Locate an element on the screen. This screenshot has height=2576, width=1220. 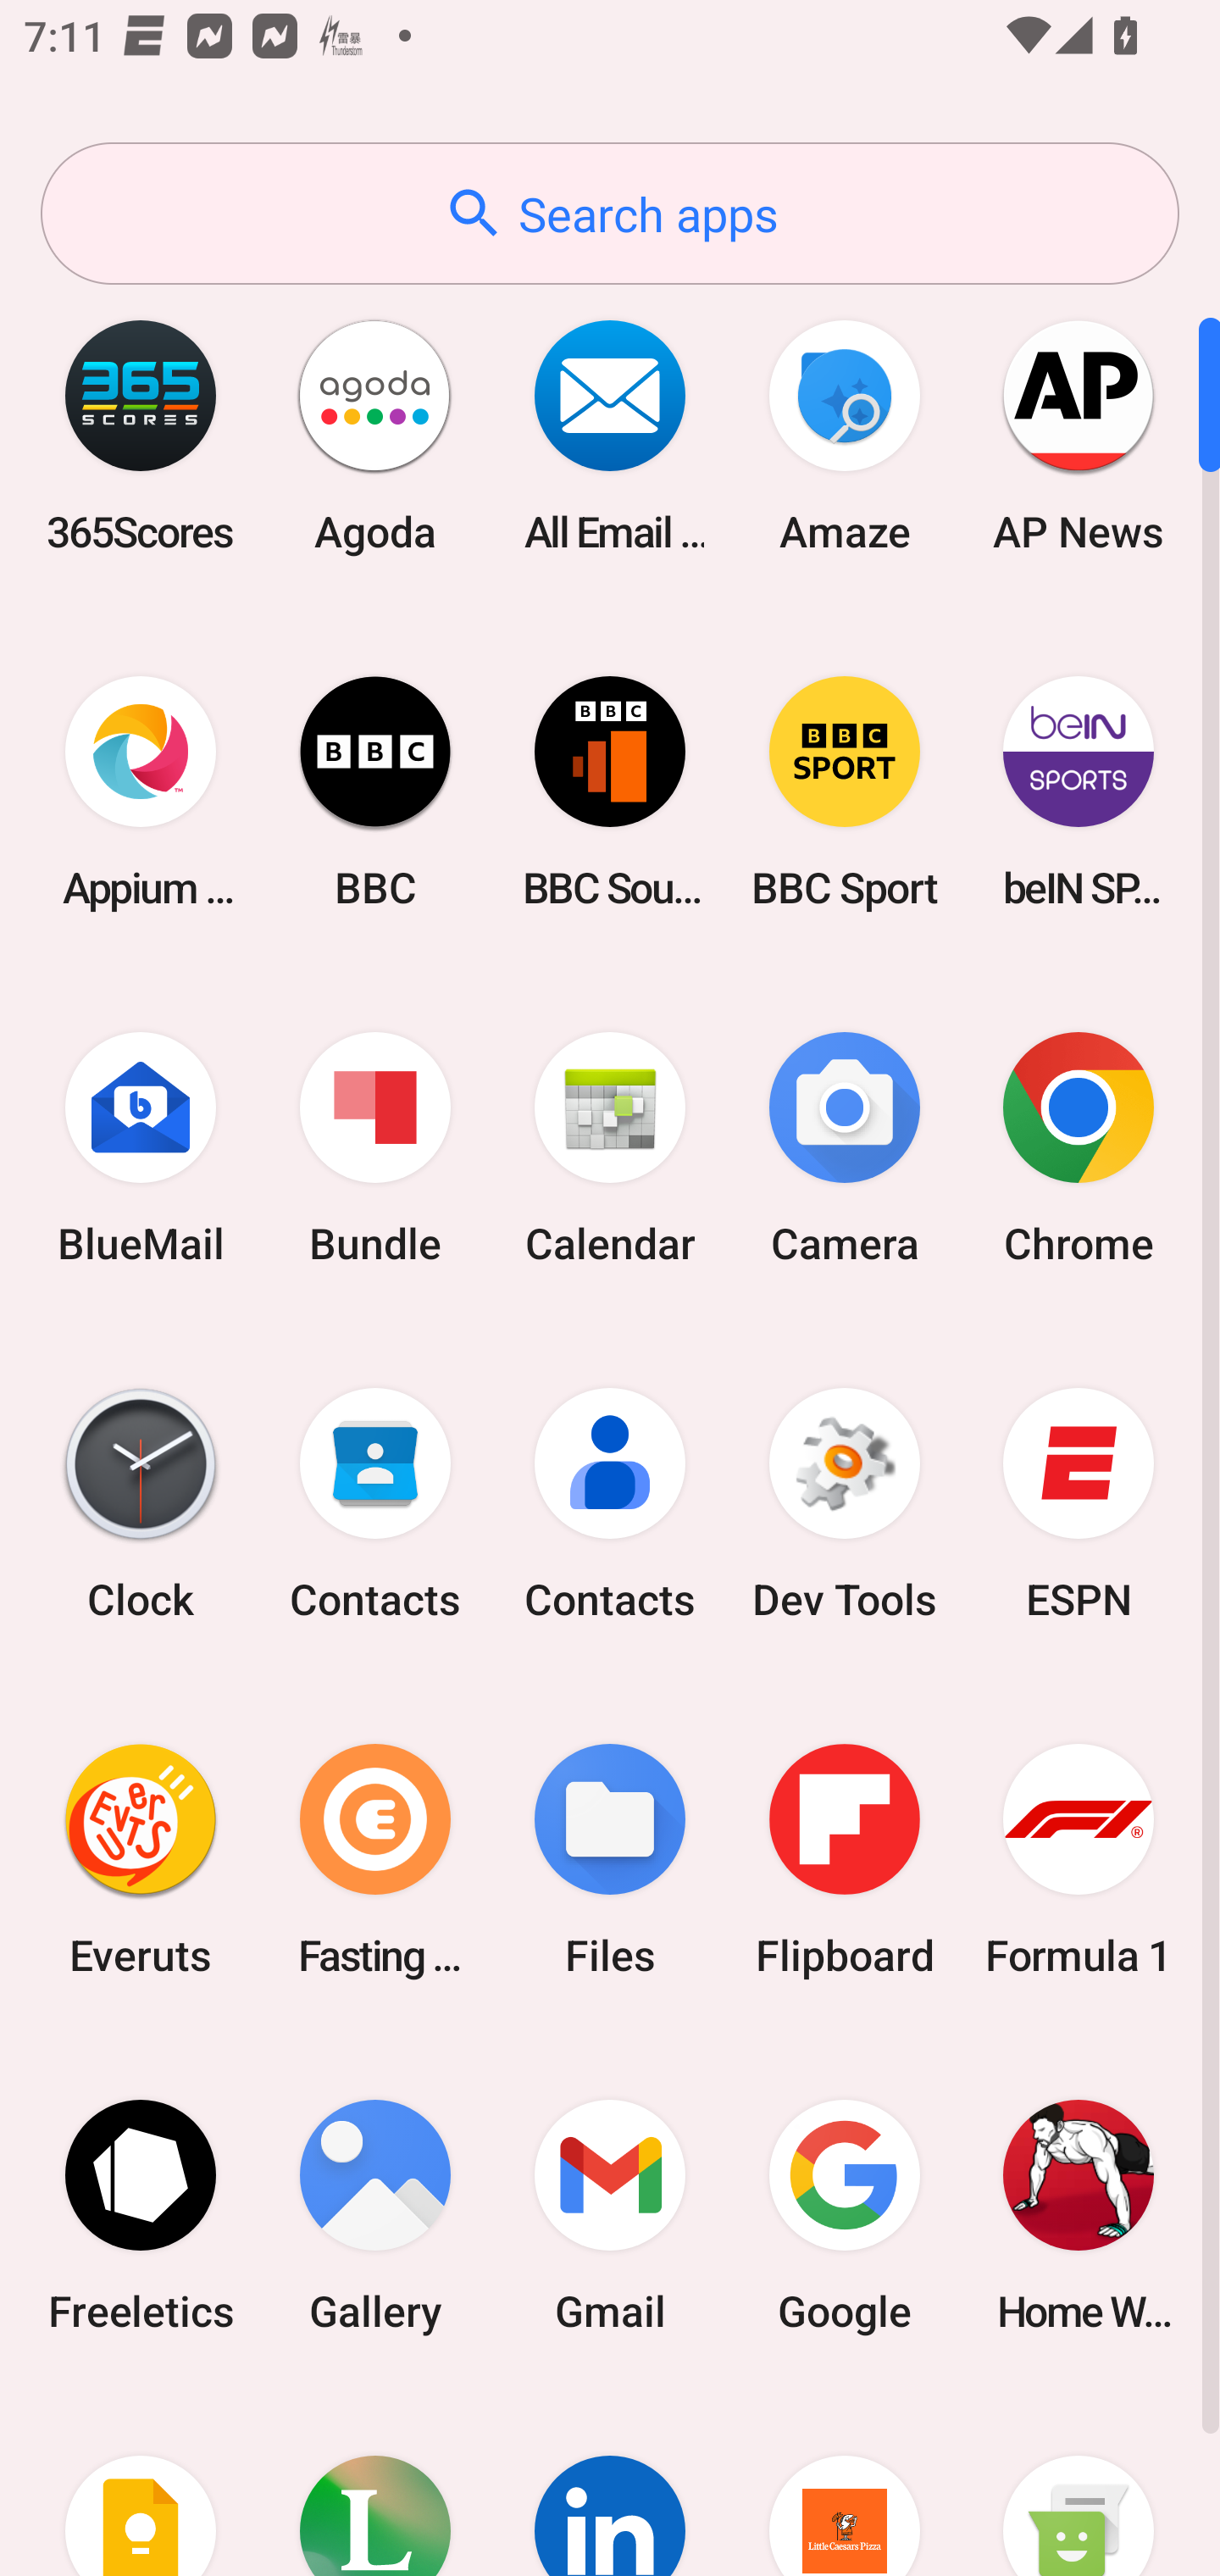
Contacts is located at coordinates (610, 1504).